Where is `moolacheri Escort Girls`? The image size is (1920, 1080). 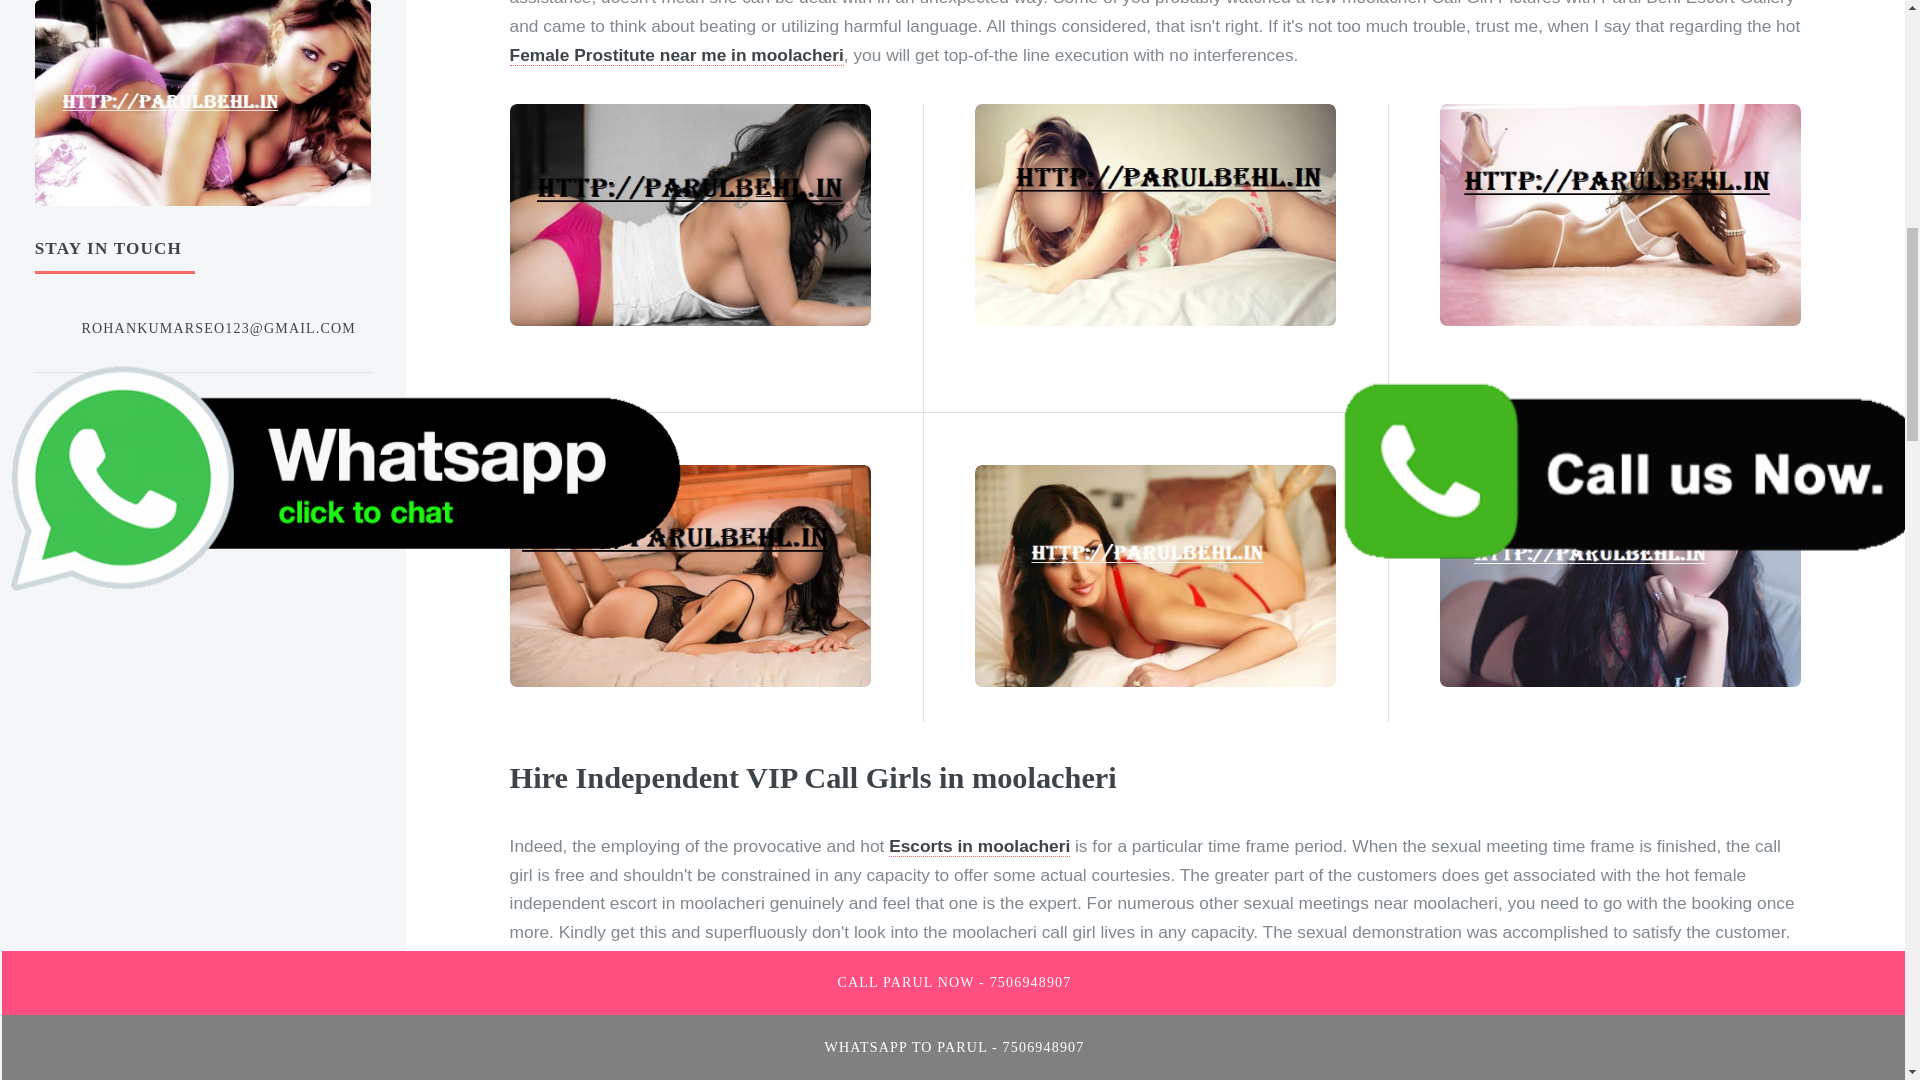
moolacheri Escort Girls is located at coordinates (616, 1072).